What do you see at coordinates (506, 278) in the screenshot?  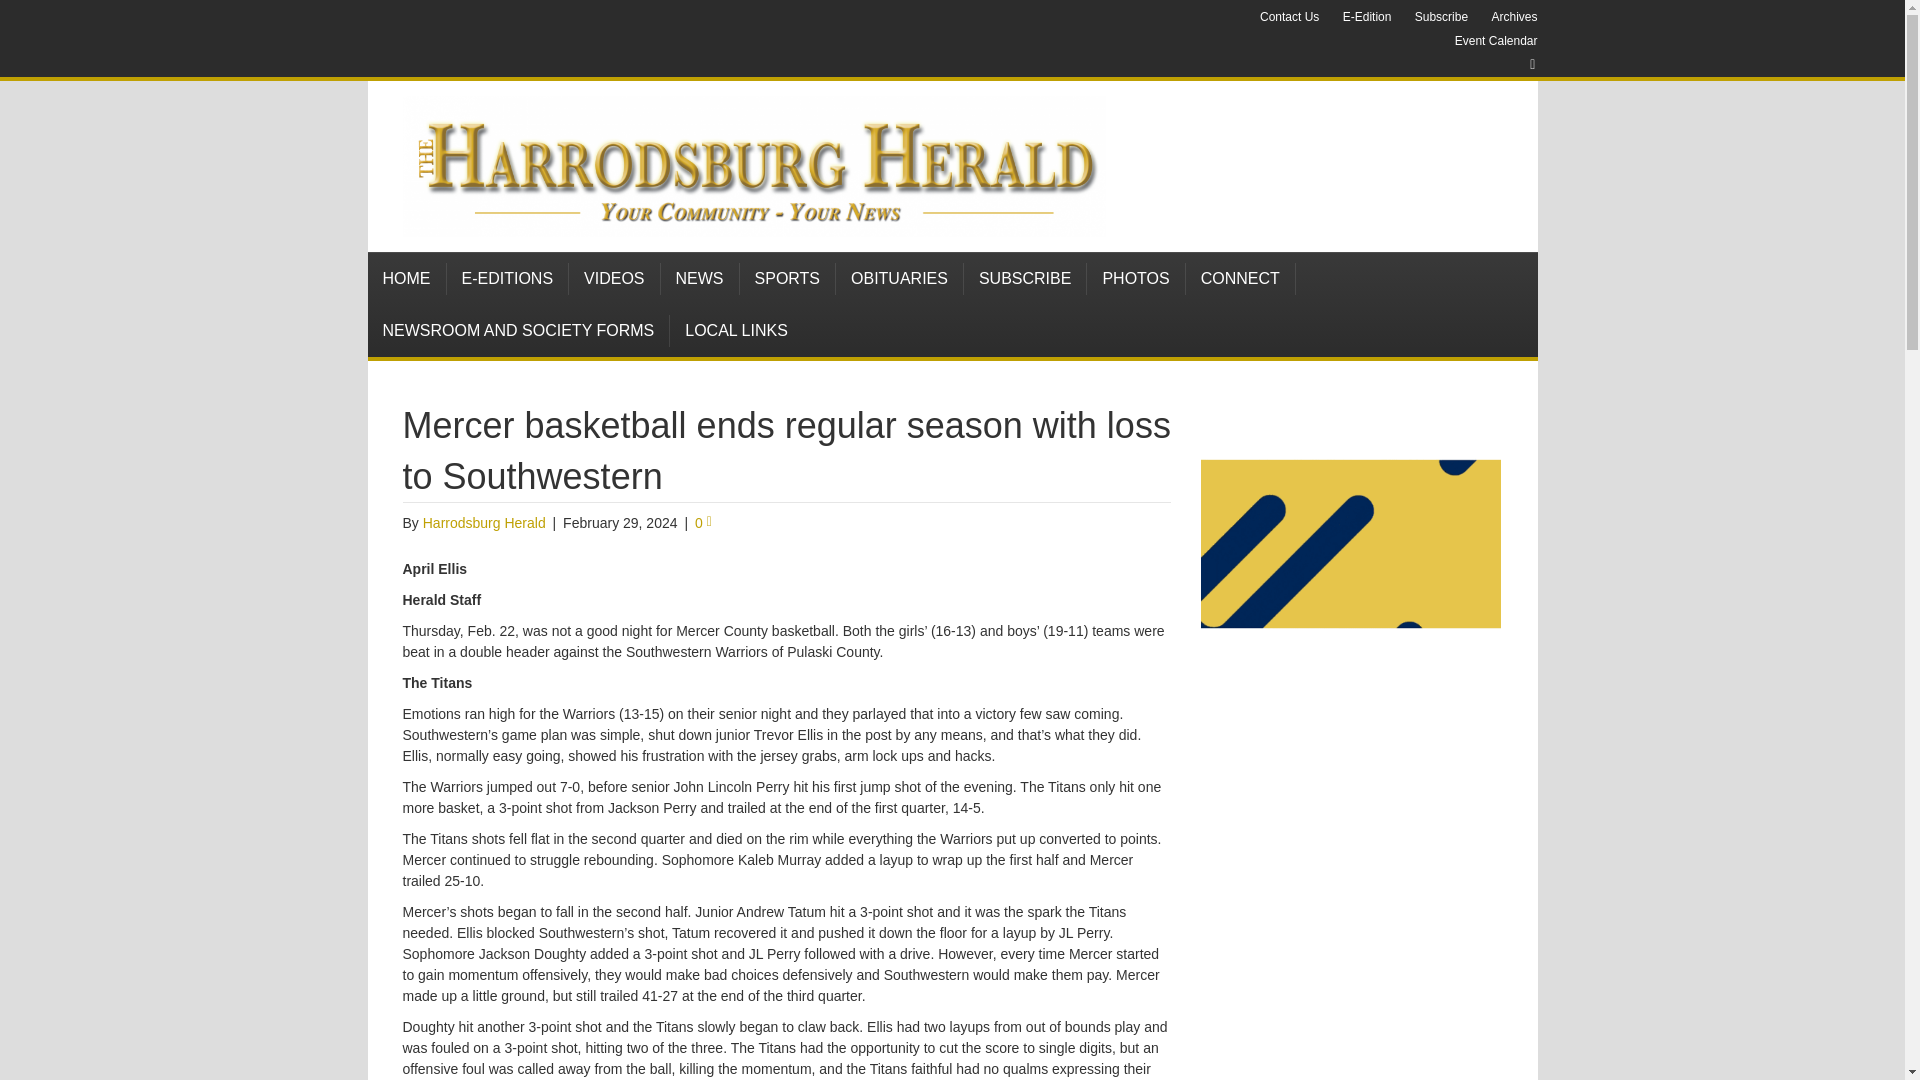 I see `E-EDITIONS` at bounding box center [506, 278].